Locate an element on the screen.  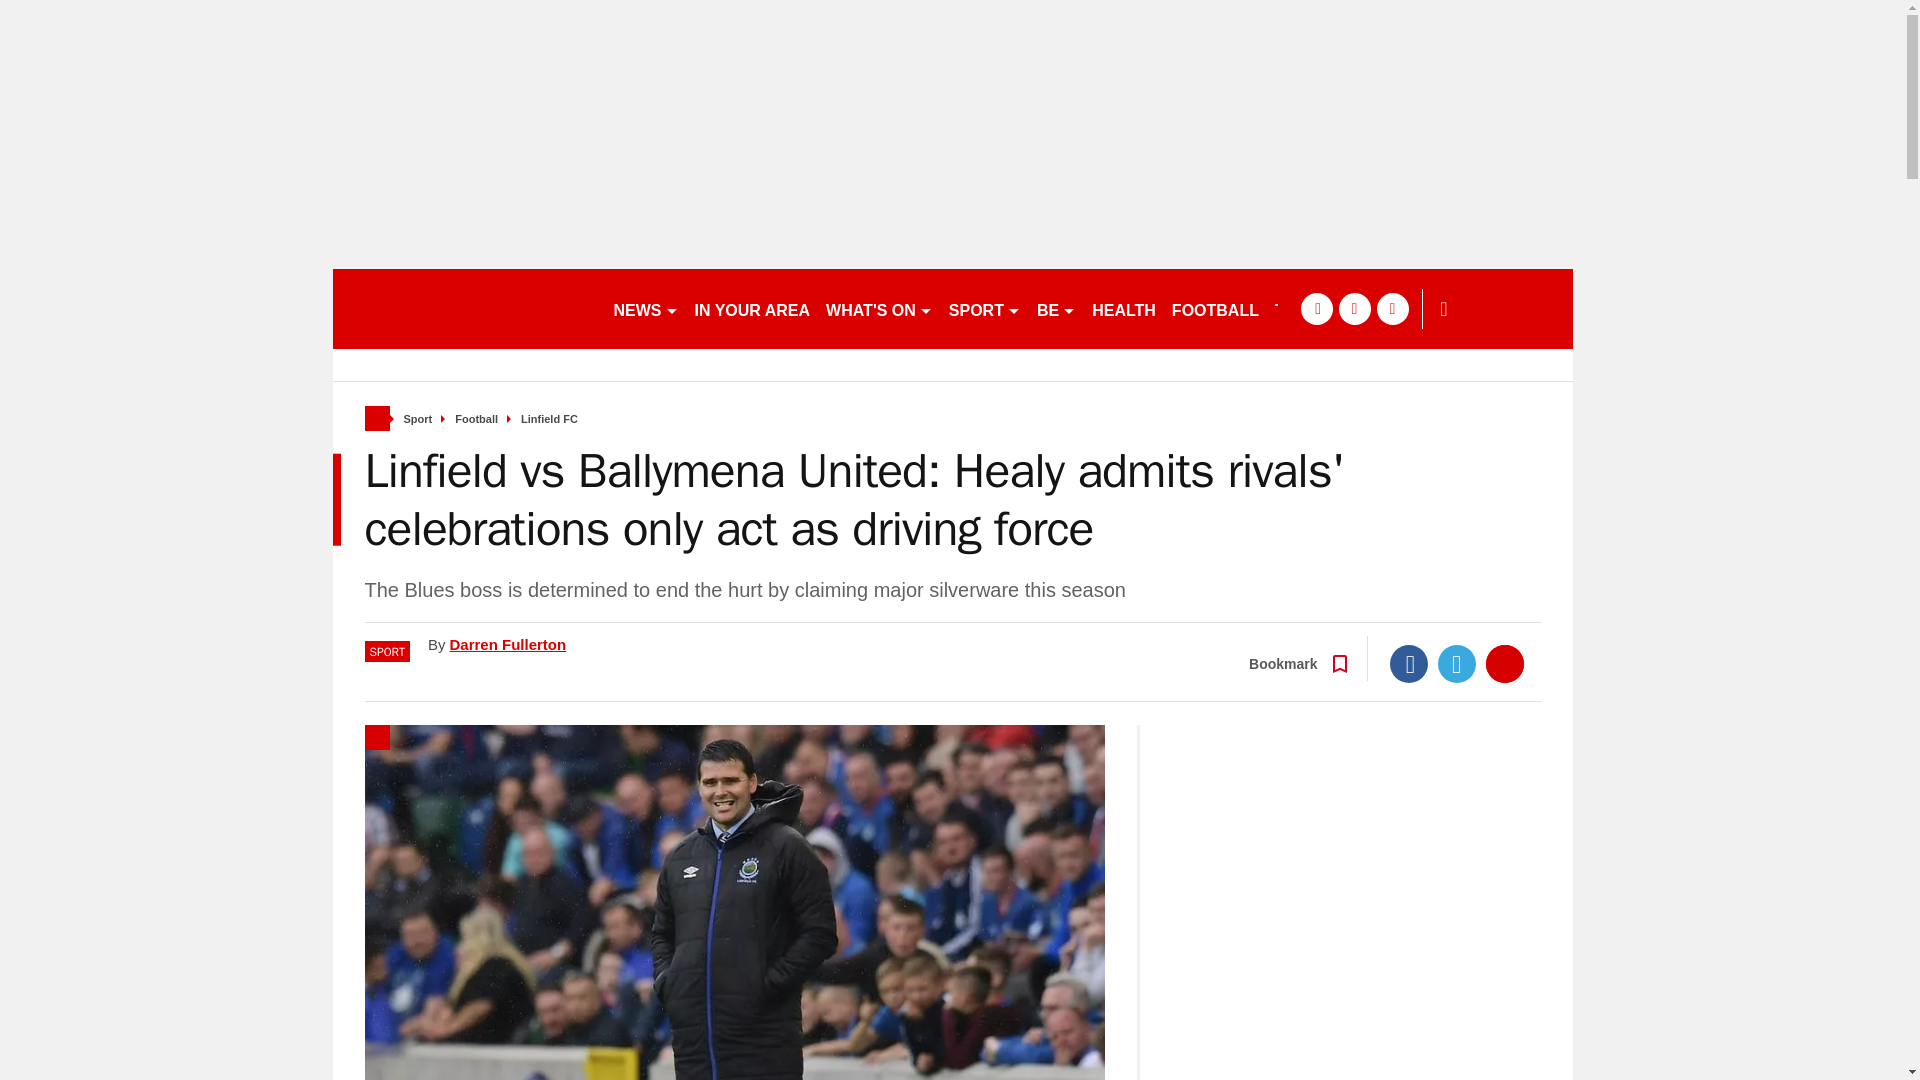
facebook is located at coordinates (1316, 308).